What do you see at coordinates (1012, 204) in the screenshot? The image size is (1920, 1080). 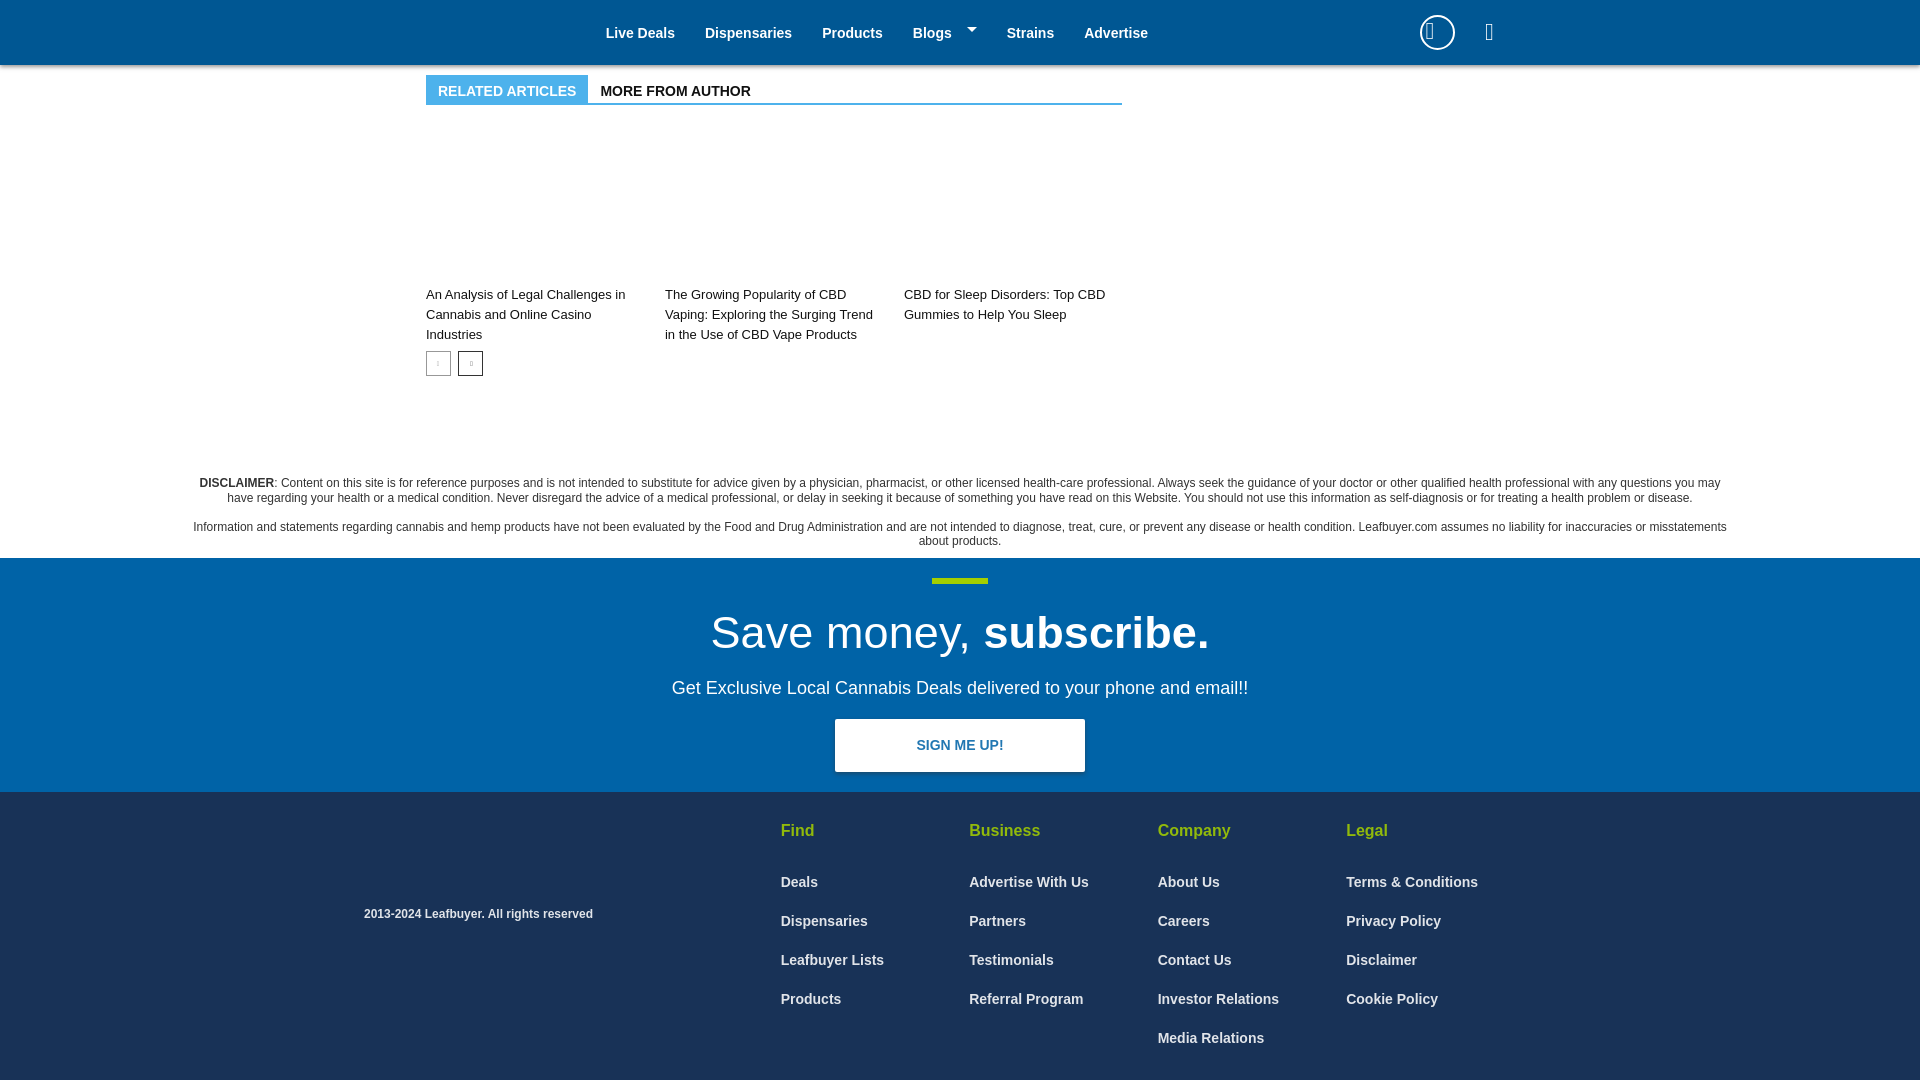 I see `CBD for Sleep Disorders: Top CBD Gummies to Help You Sleep` at bounding box center [1012, 204].